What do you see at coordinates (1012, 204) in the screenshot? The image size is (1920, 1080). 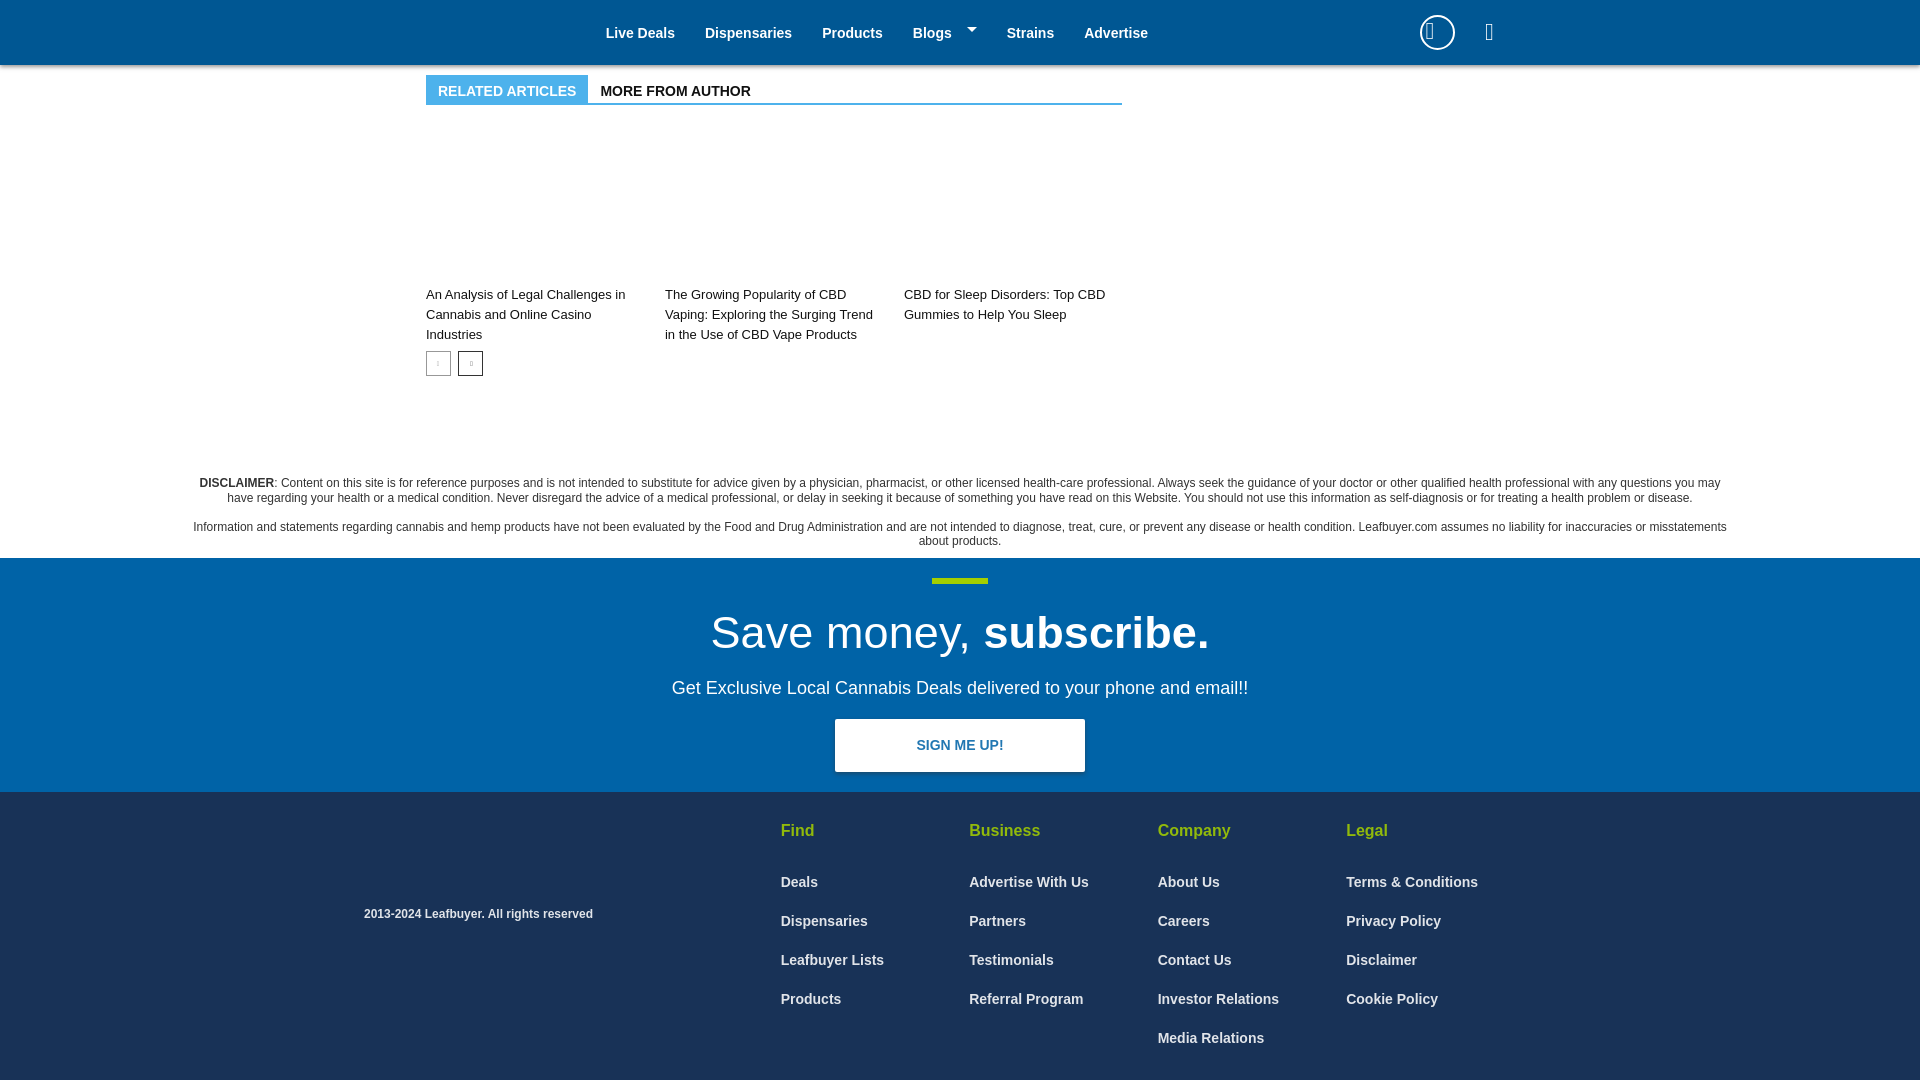 I see `CBD for Sleep Disorders: Top CBD Gummies to Help You Sleep` at bounding box center [1012, 204].